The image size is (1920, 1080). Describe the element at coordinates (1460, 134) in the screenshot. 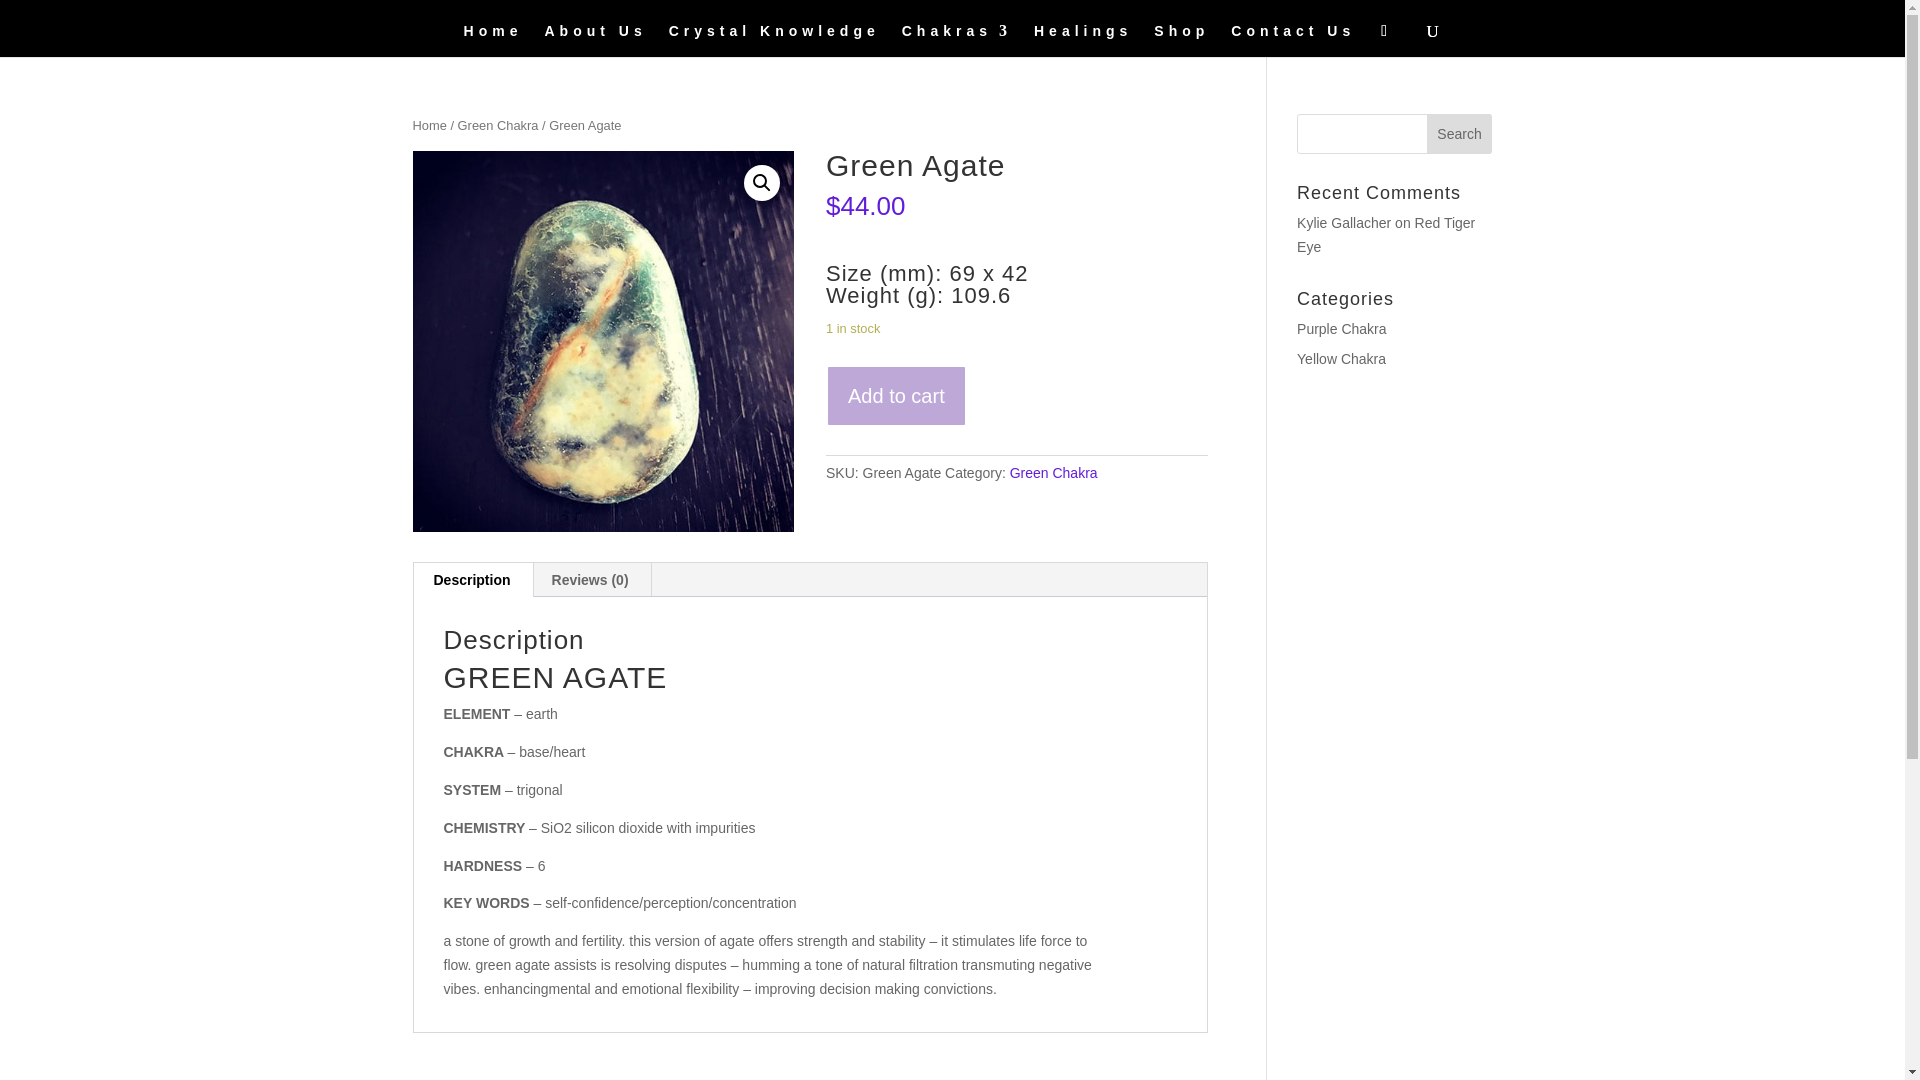

I see `Search` at that location.